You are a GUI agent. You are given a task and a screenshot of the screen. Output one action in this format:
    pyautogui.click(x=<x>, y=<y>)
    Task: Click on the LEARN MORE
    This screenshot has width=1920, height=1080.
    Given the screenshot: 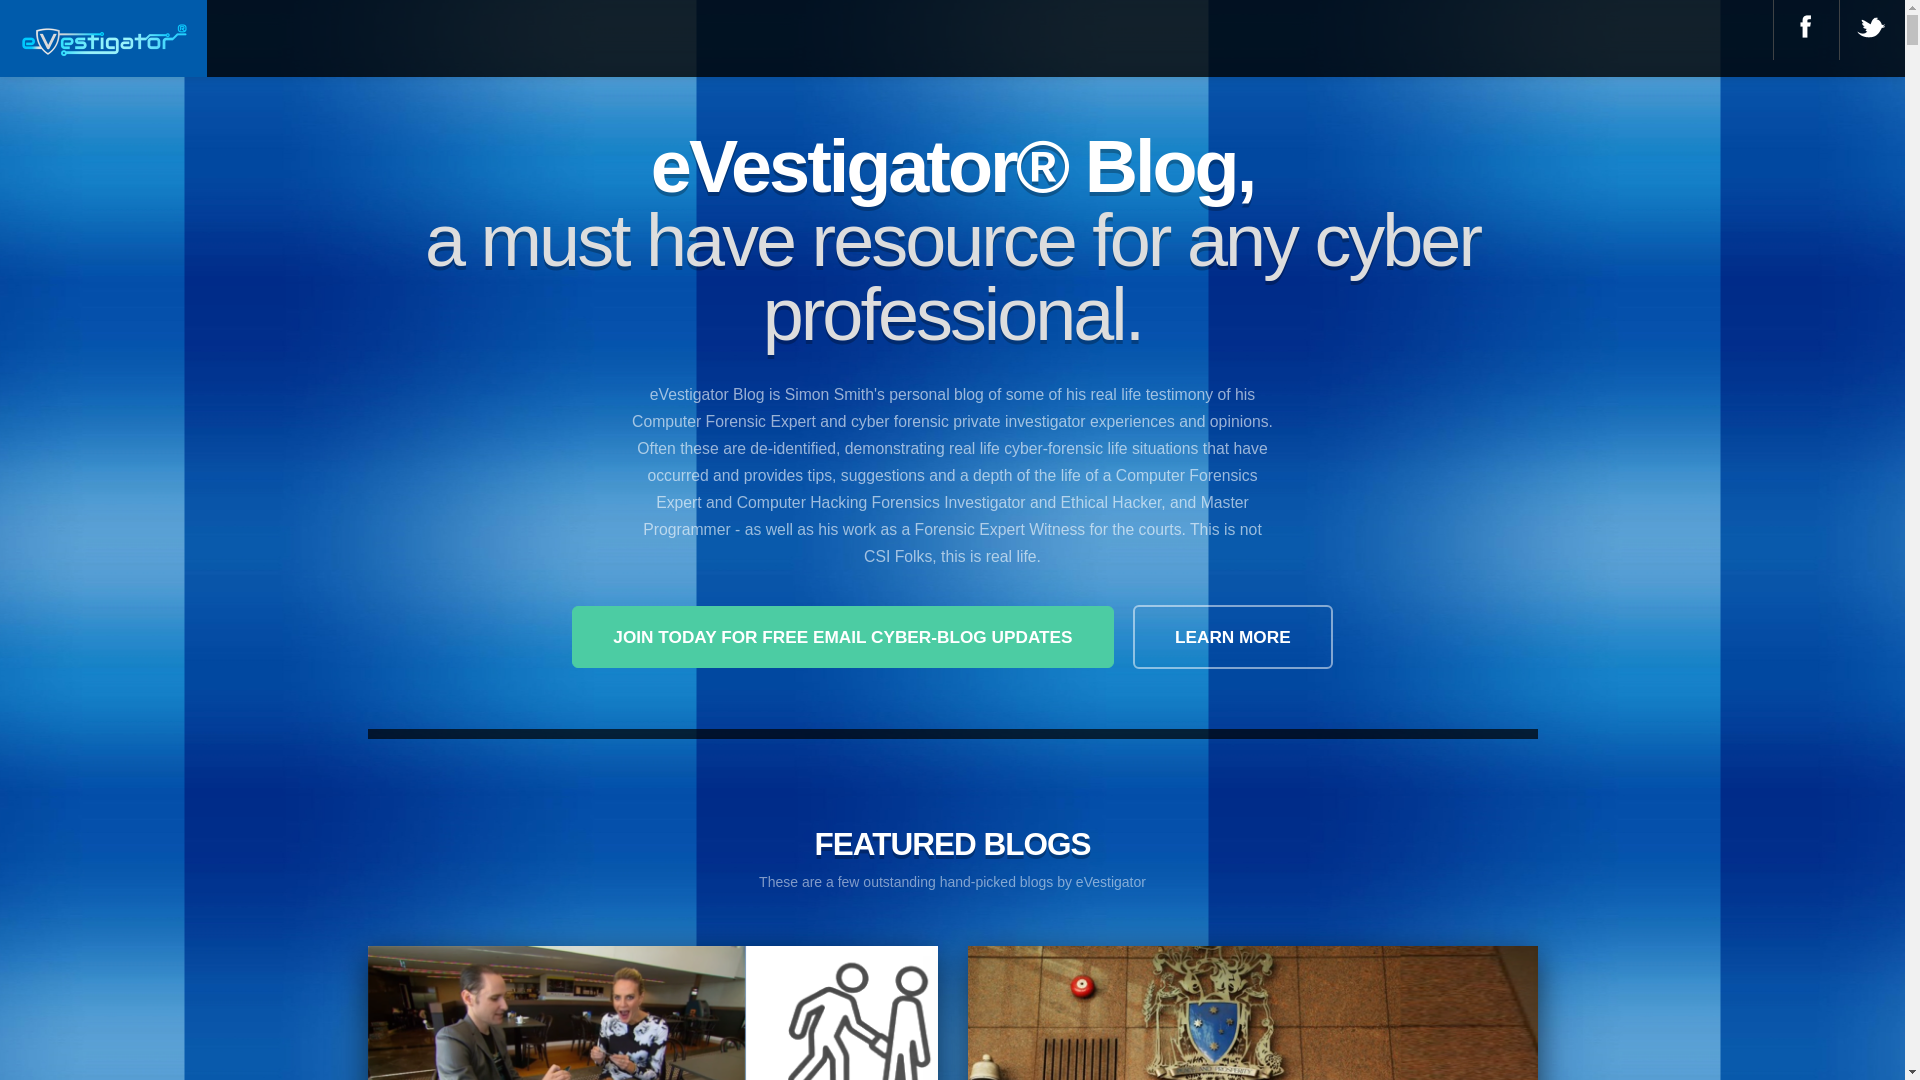 What is the action you would take?
    pyautogui.click(x=1233, y=637)
    